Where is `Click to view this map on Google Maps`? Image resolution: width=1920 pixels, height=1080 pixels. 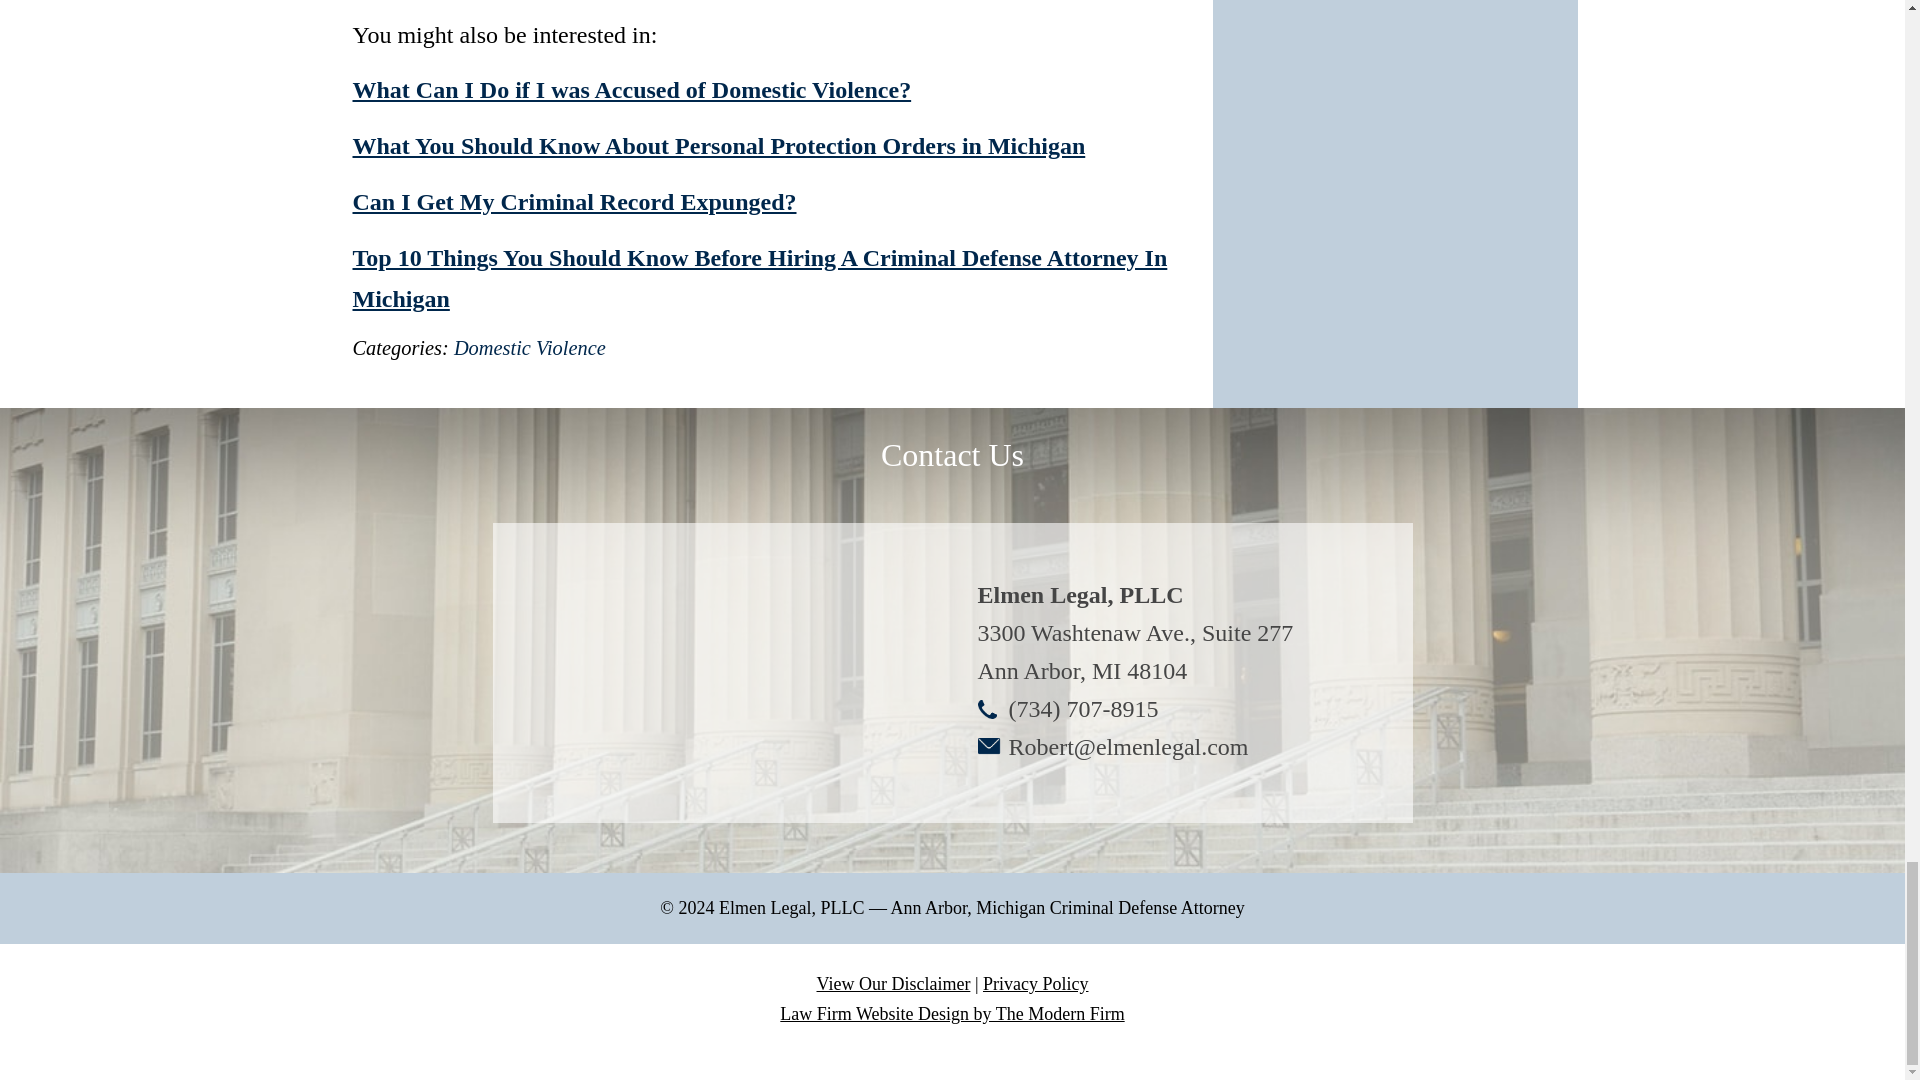 Click to view this map on Google Maps is located at coordinates (722, 672).